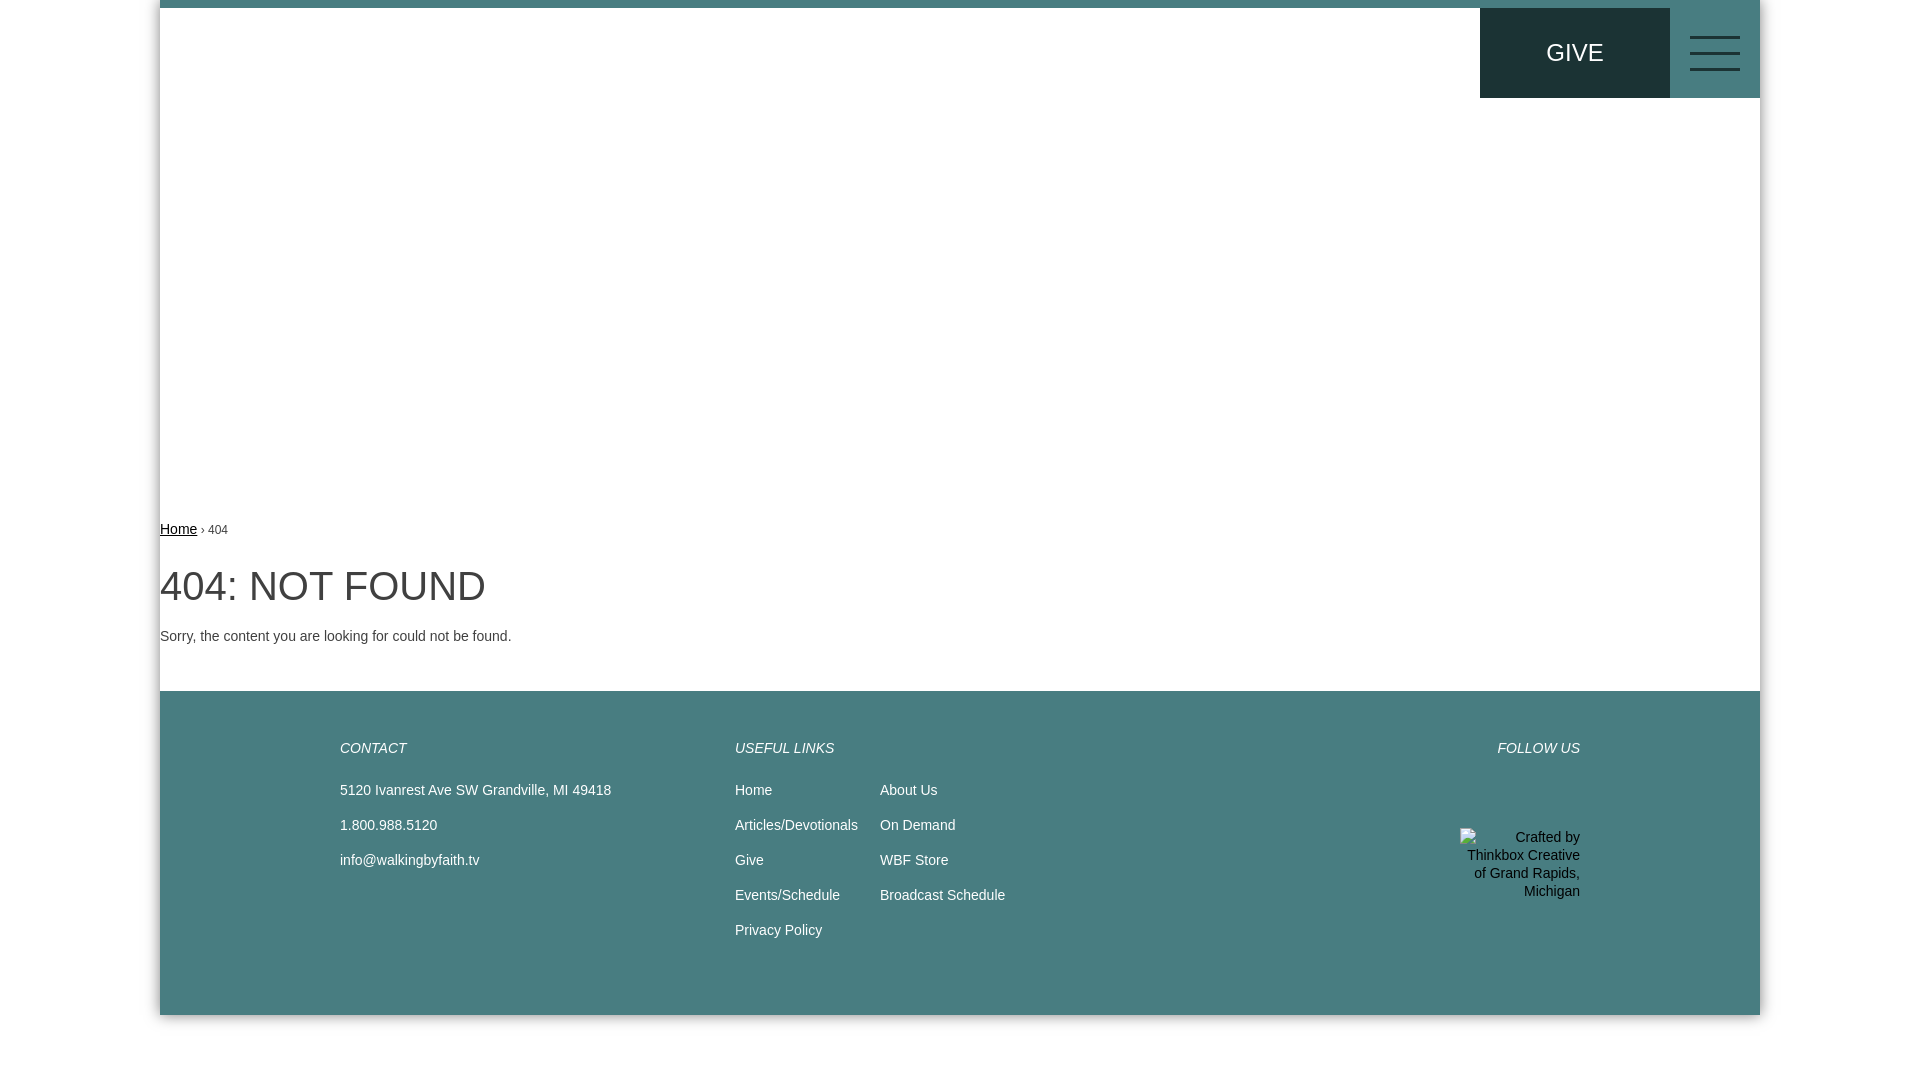 The width and height of the screenshot is (1920, 1080). I want to click on About Us, so click(908, 790).